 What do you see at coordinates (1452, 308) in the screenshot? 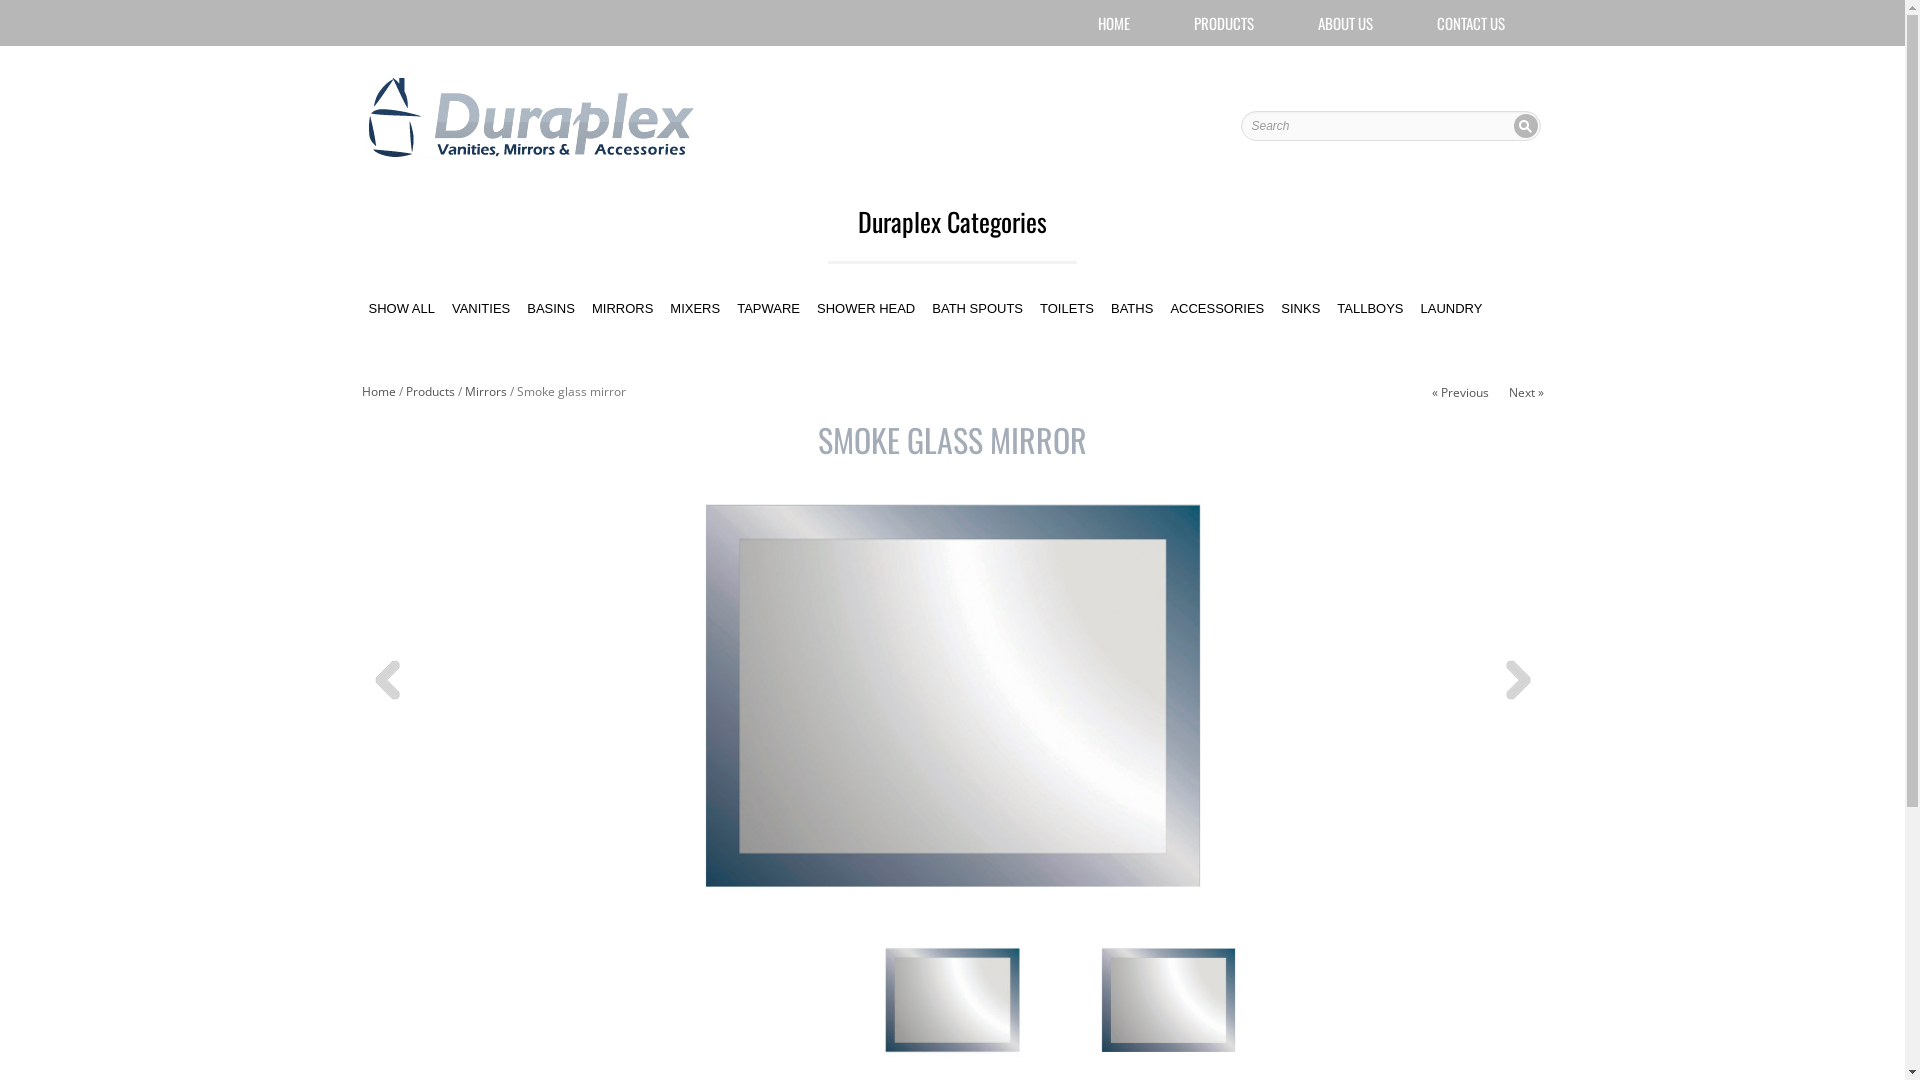
I see `LAUNDRY` at bounding box center [1452, 308].